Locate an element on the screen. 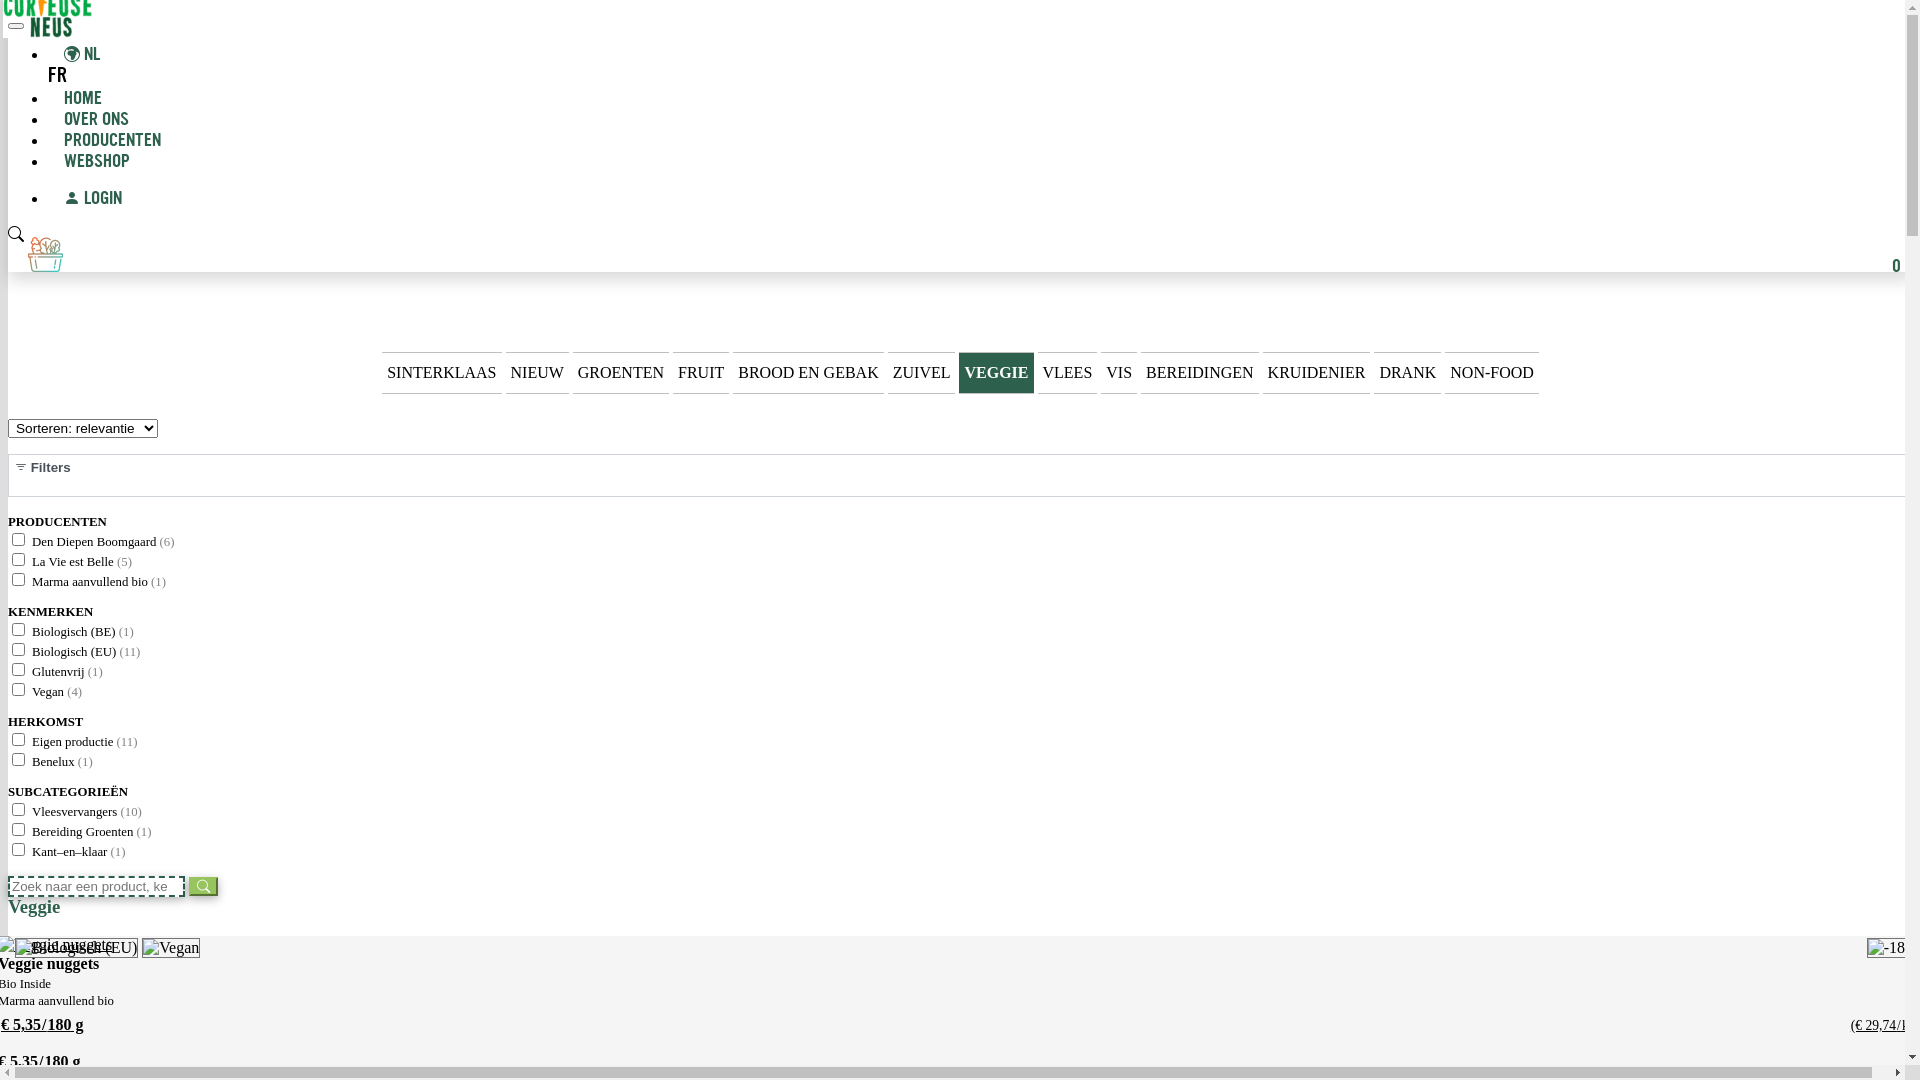 This screenshot has height=1080, width=1920. OVER ONS is located at coordinates (96, 120).